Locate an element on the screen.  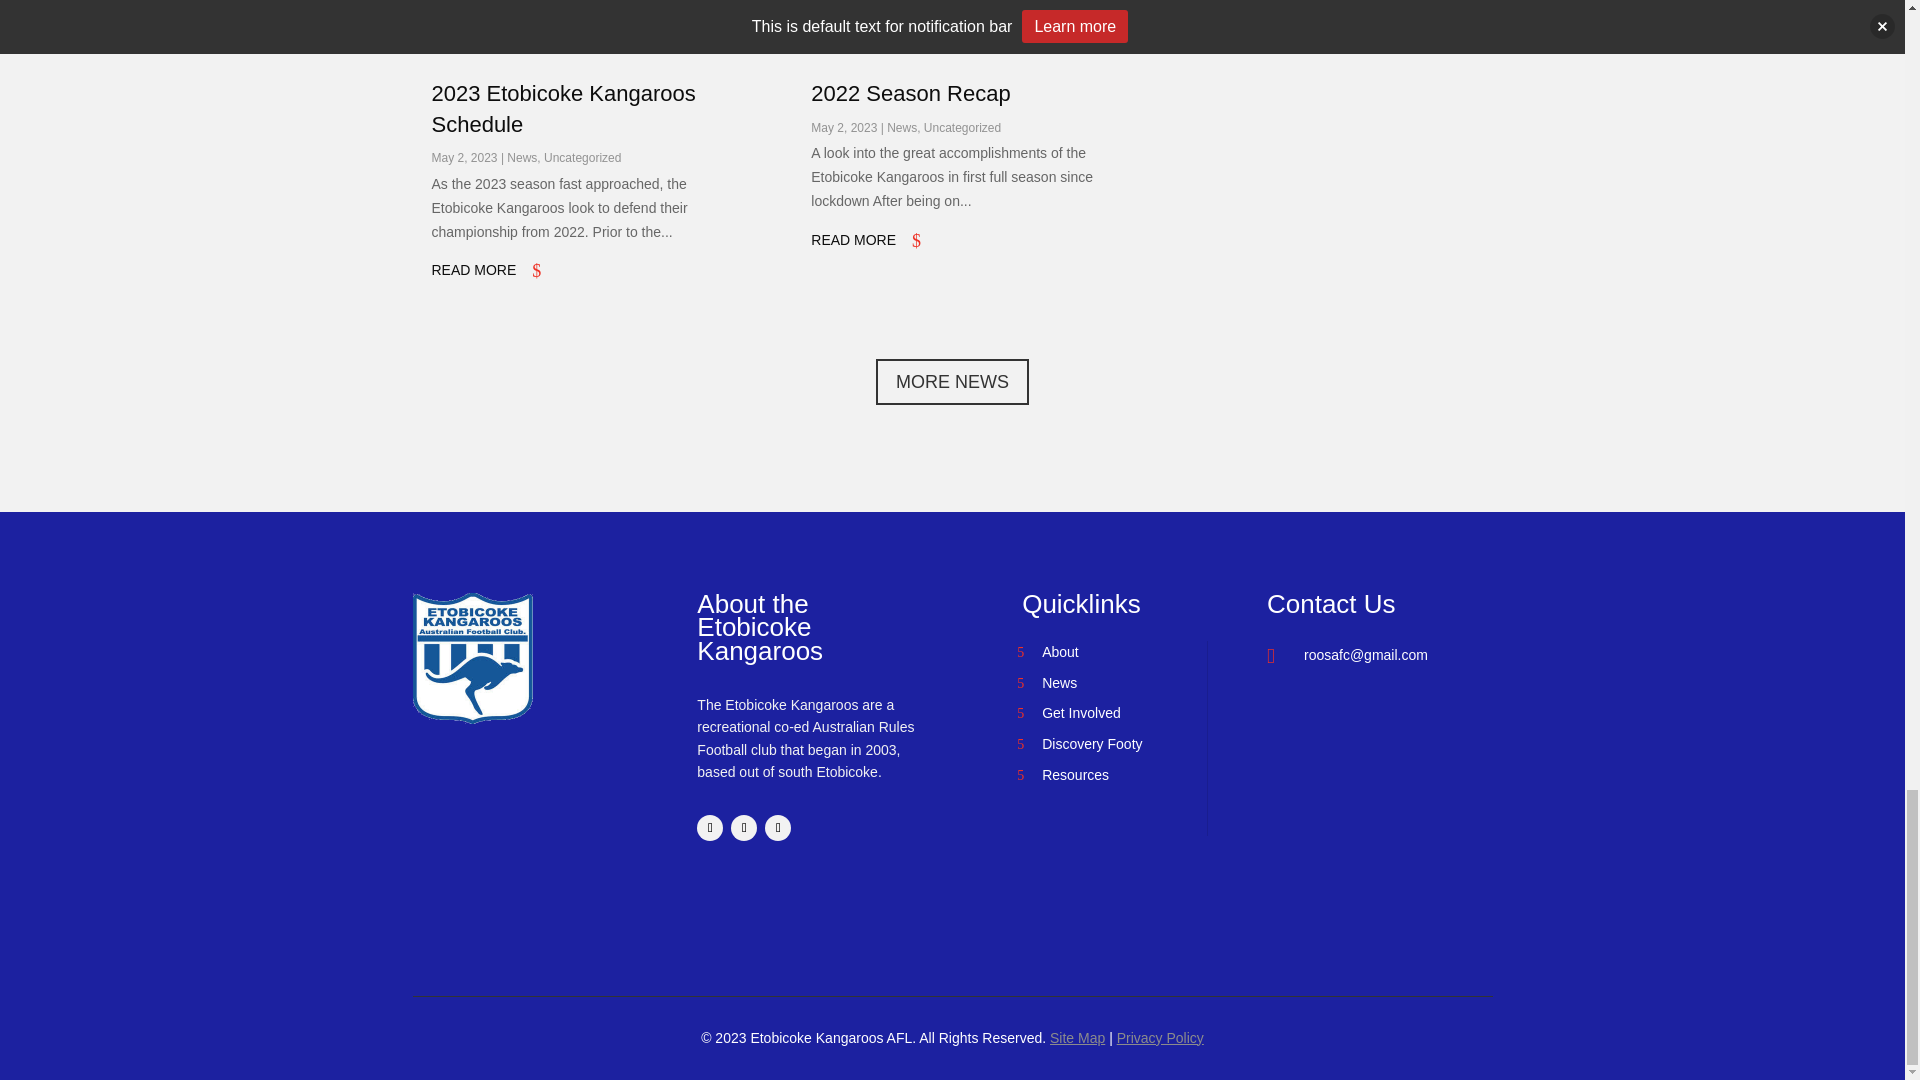
MORE NEWS is located at coordinates (952, 380).